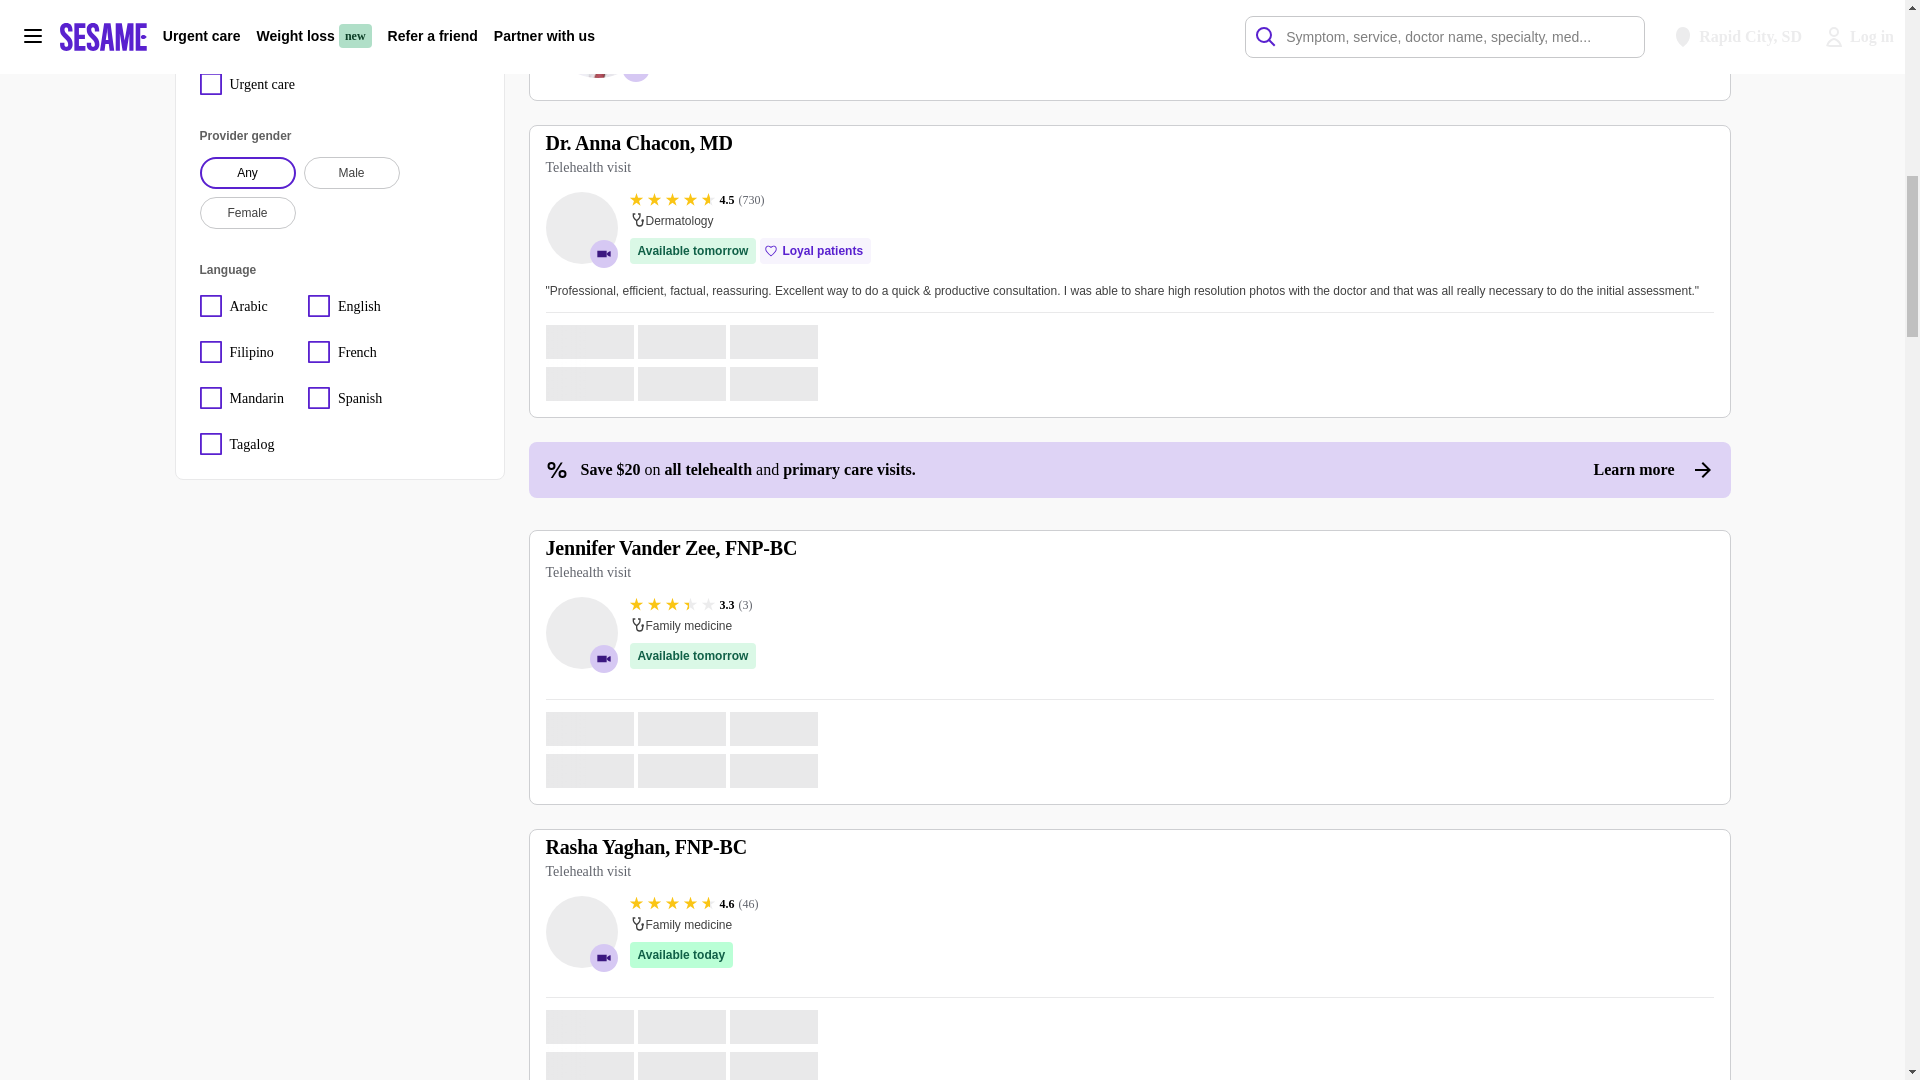 The height and width of the screenshot is (1080, 1920). Describe the element at coordinates (264, 2) in the screenshot. I see `Option unchecked` at that location.